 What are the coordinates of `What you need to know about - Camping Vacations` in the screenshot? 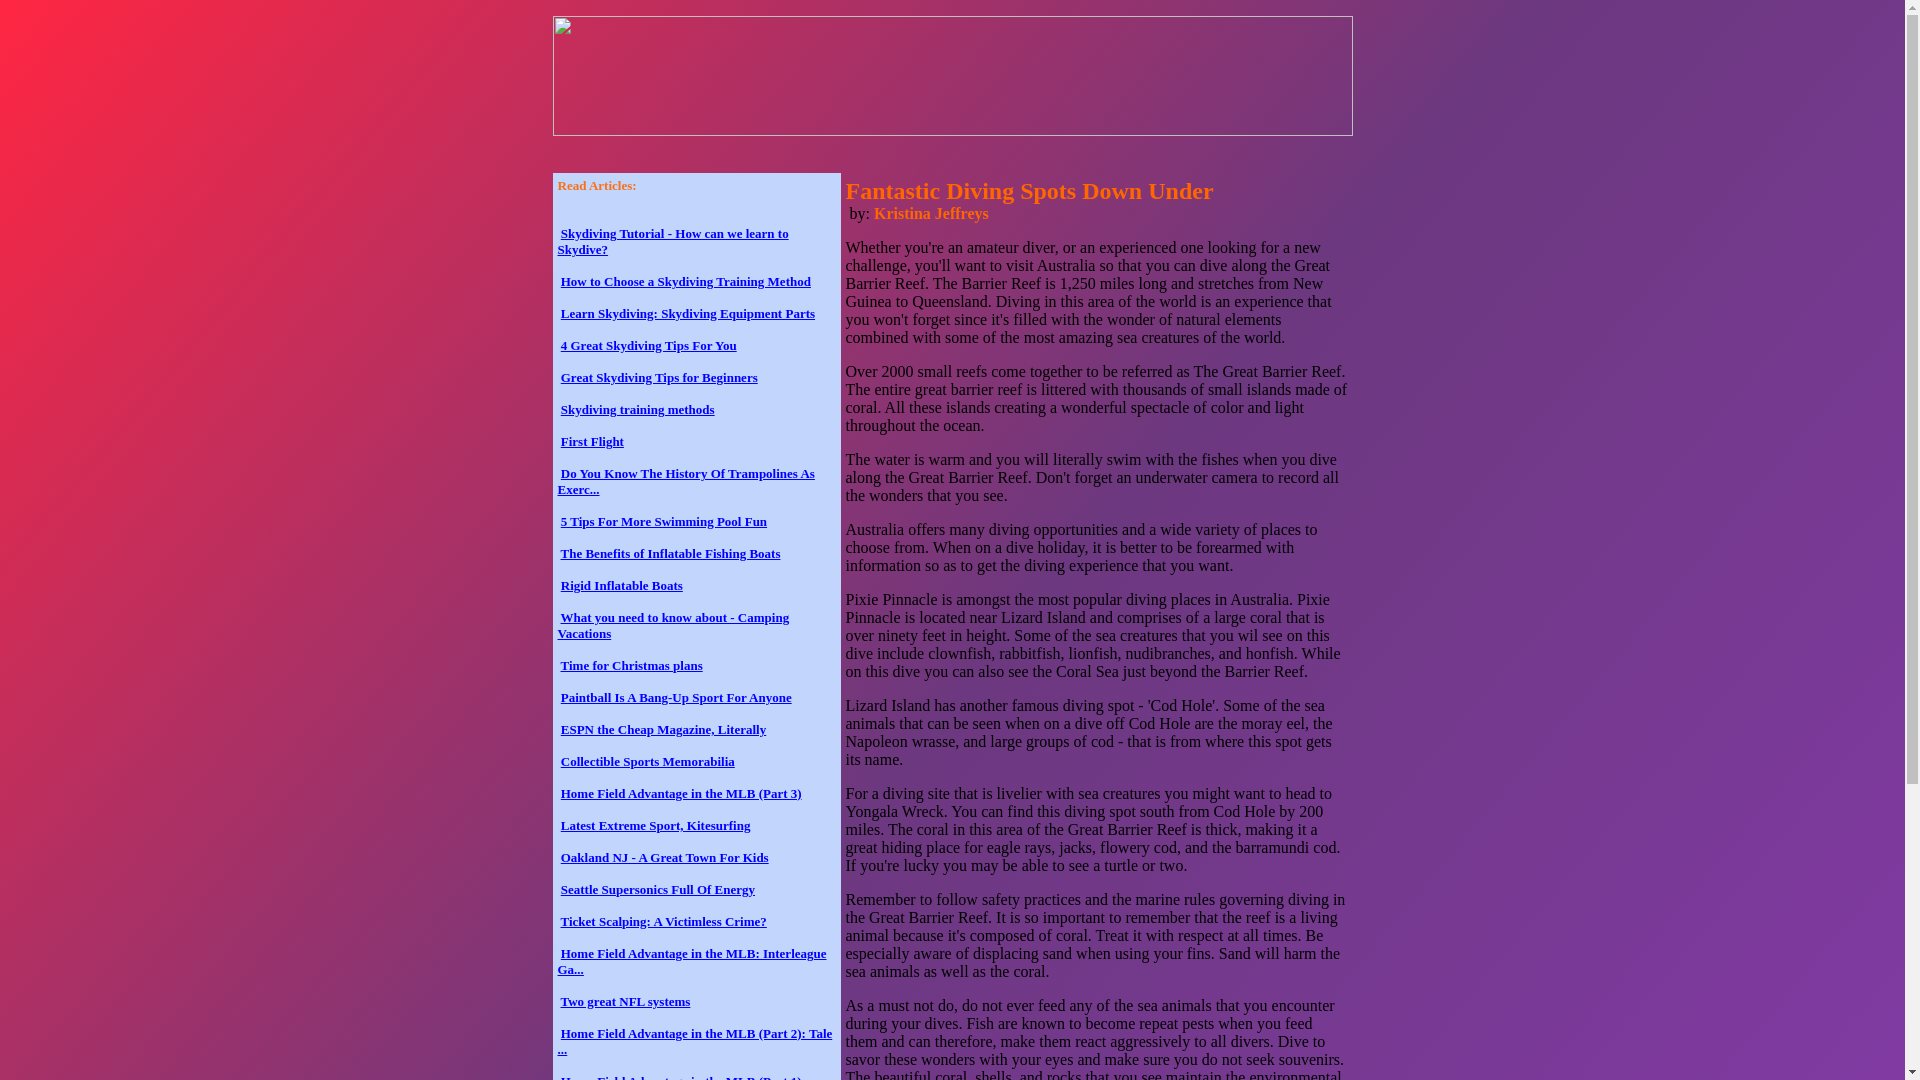 It's located at (674, 626).